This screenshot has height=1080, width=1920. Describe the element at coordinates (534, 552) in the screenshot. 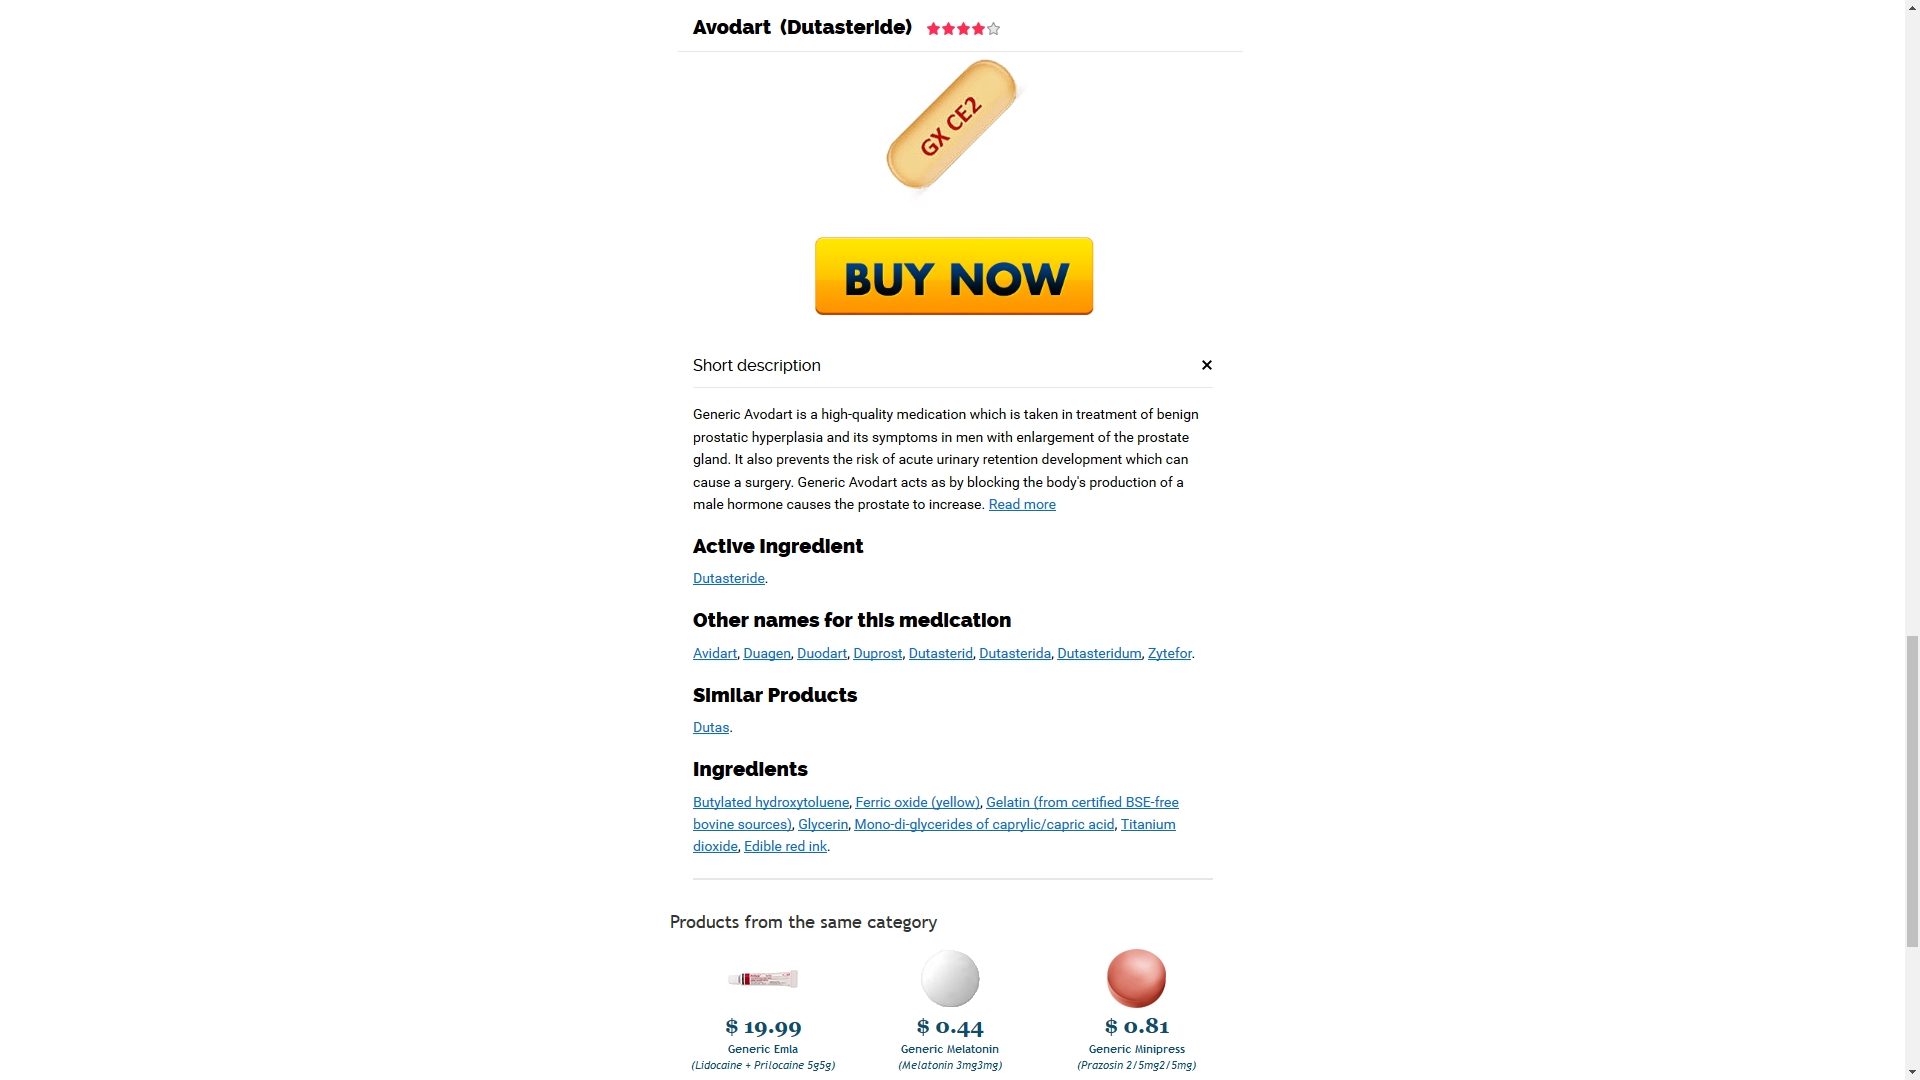

I see `Discount Pharmacy Atarax` at that location.